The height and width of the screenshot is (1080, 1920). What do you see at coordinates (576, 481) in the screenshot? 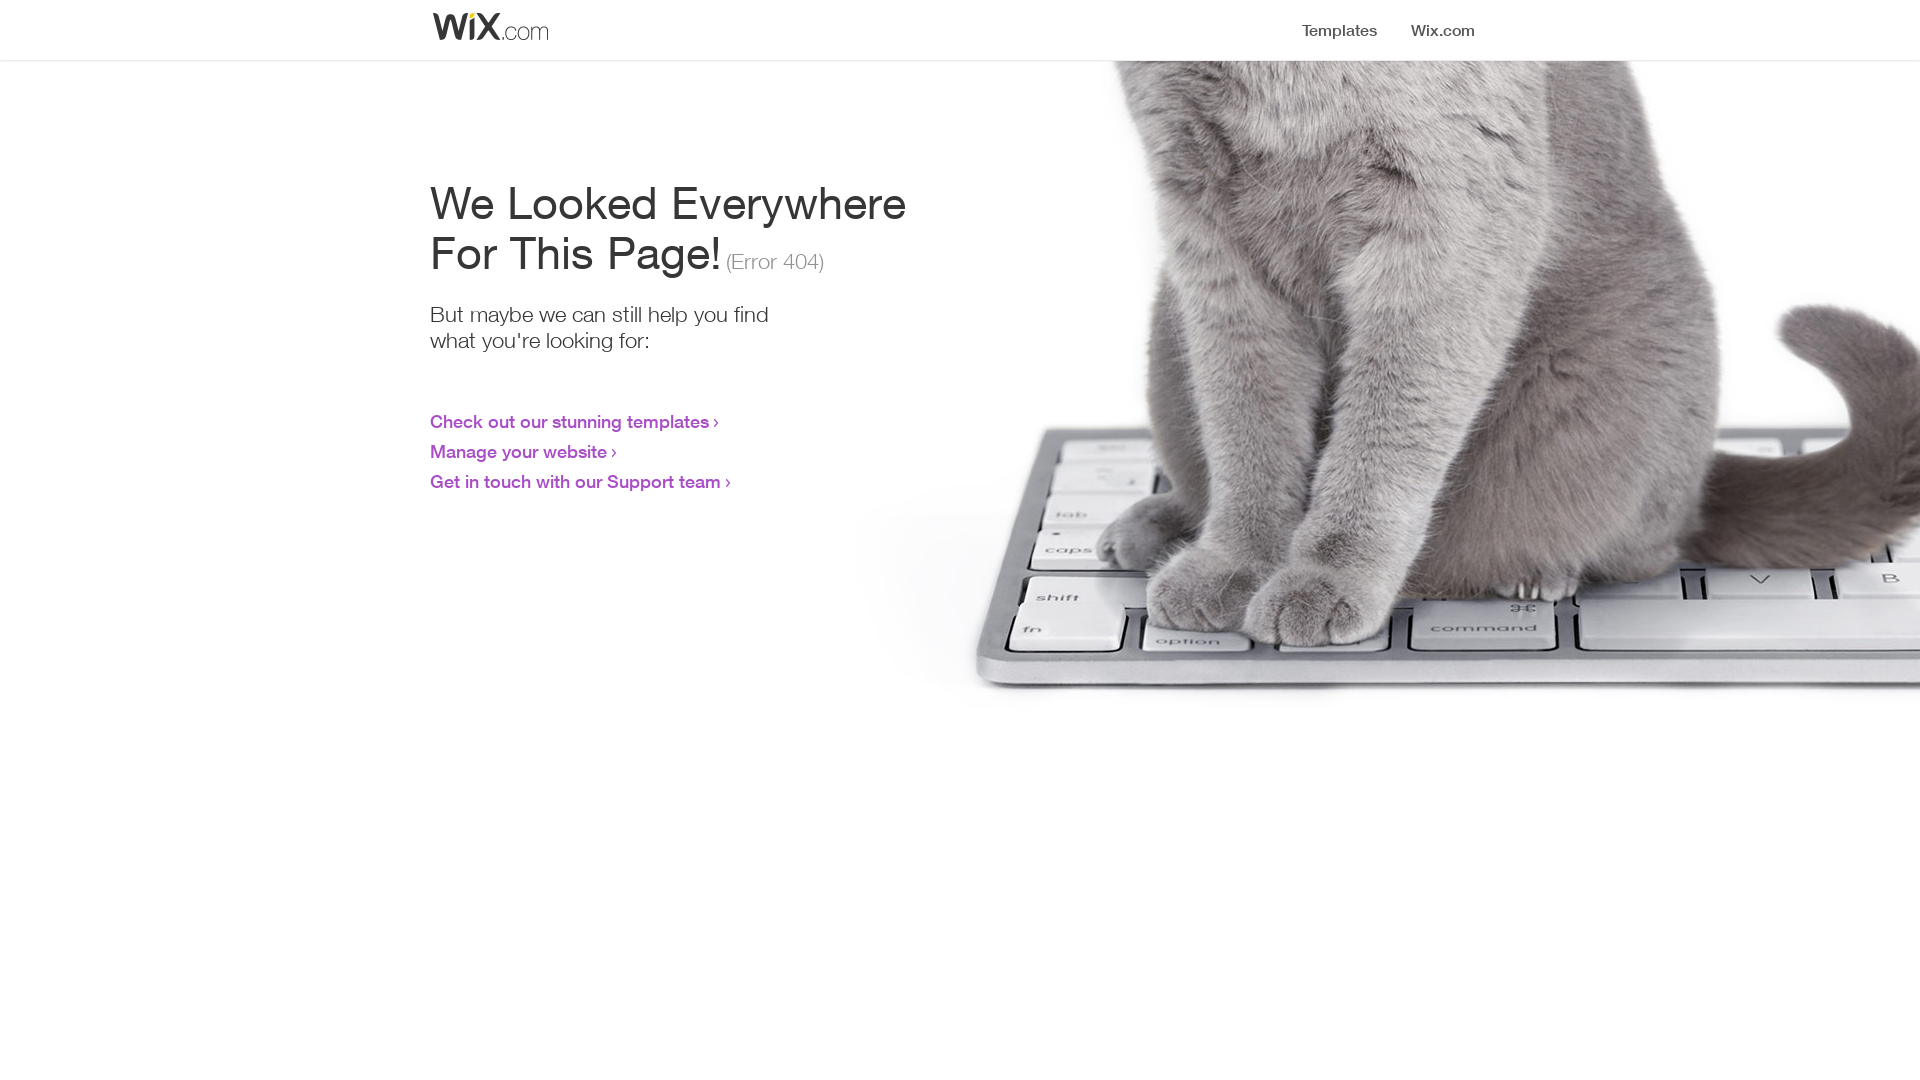
I see `Get in touch with our Support team` at bounding box center [576, 481].